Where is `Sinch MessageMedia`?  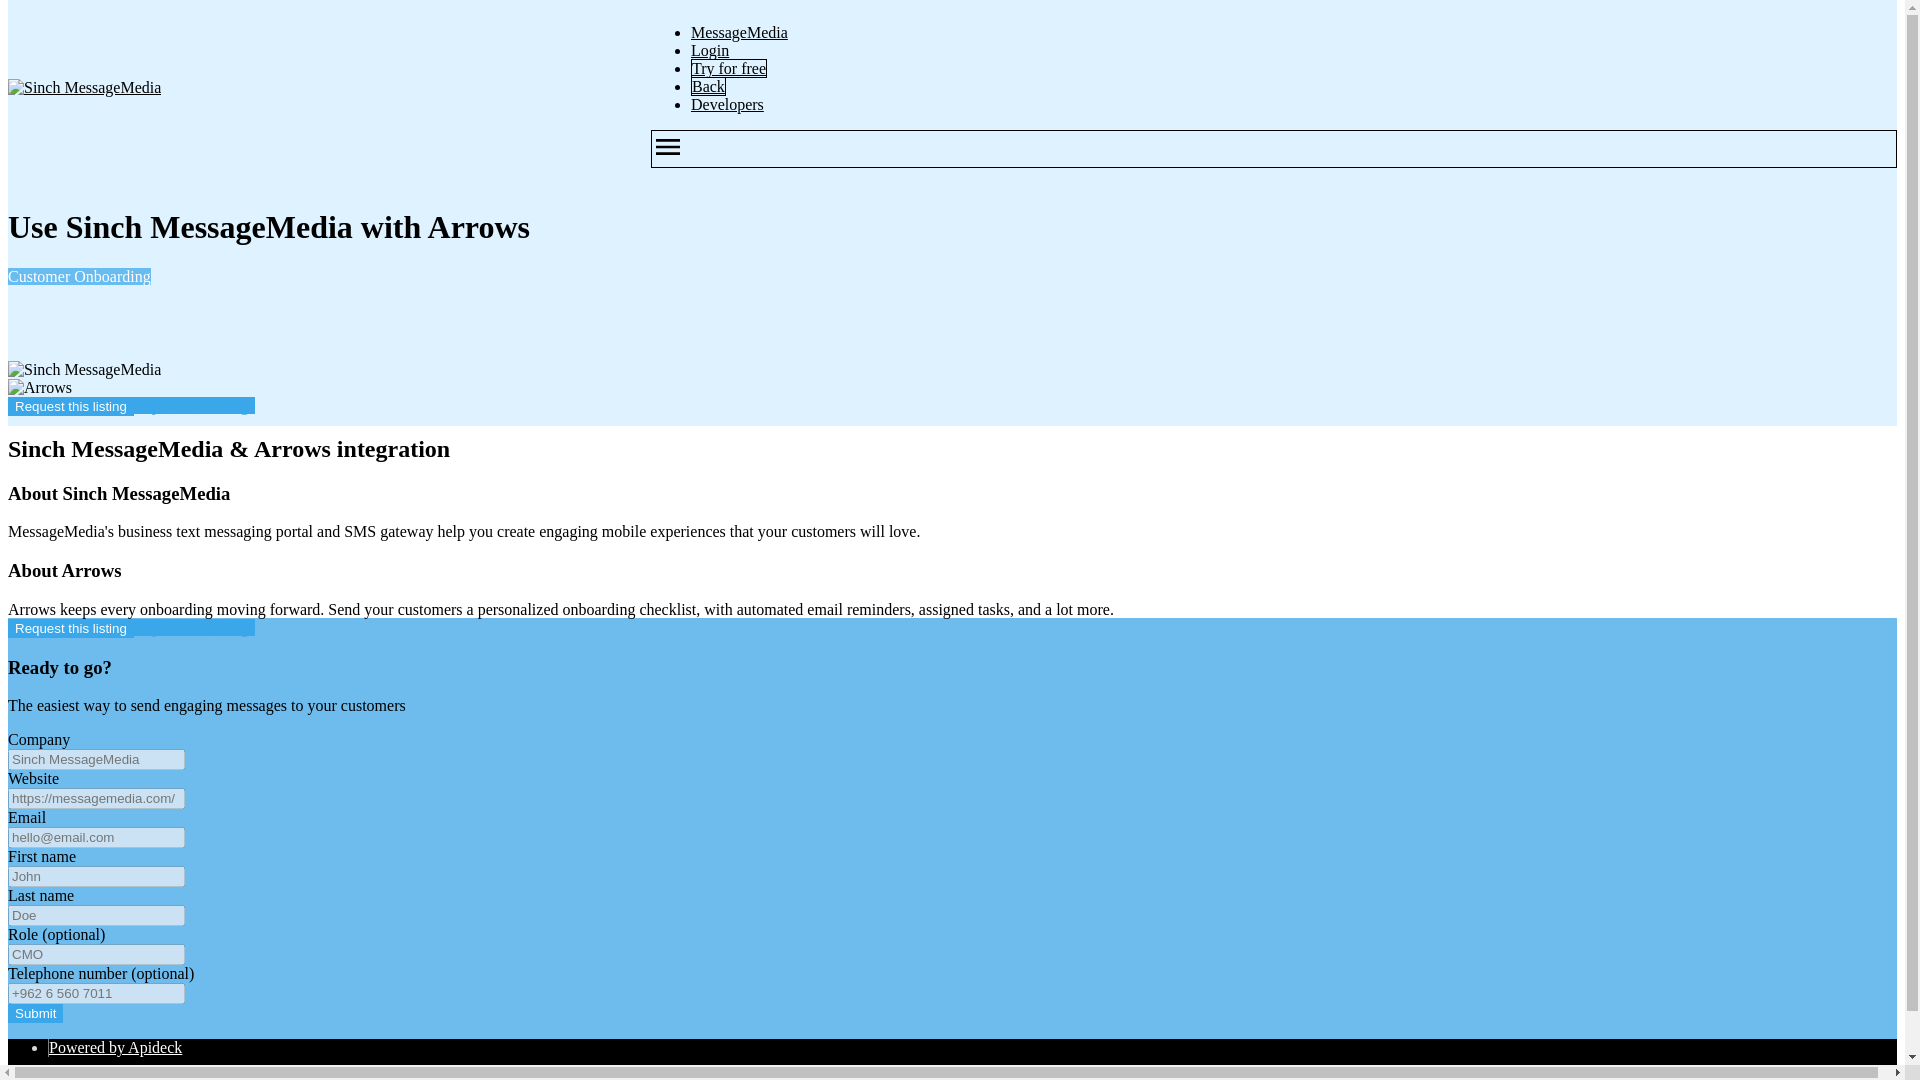 Sinch MessageMedia is located at coordinates (84, 88).